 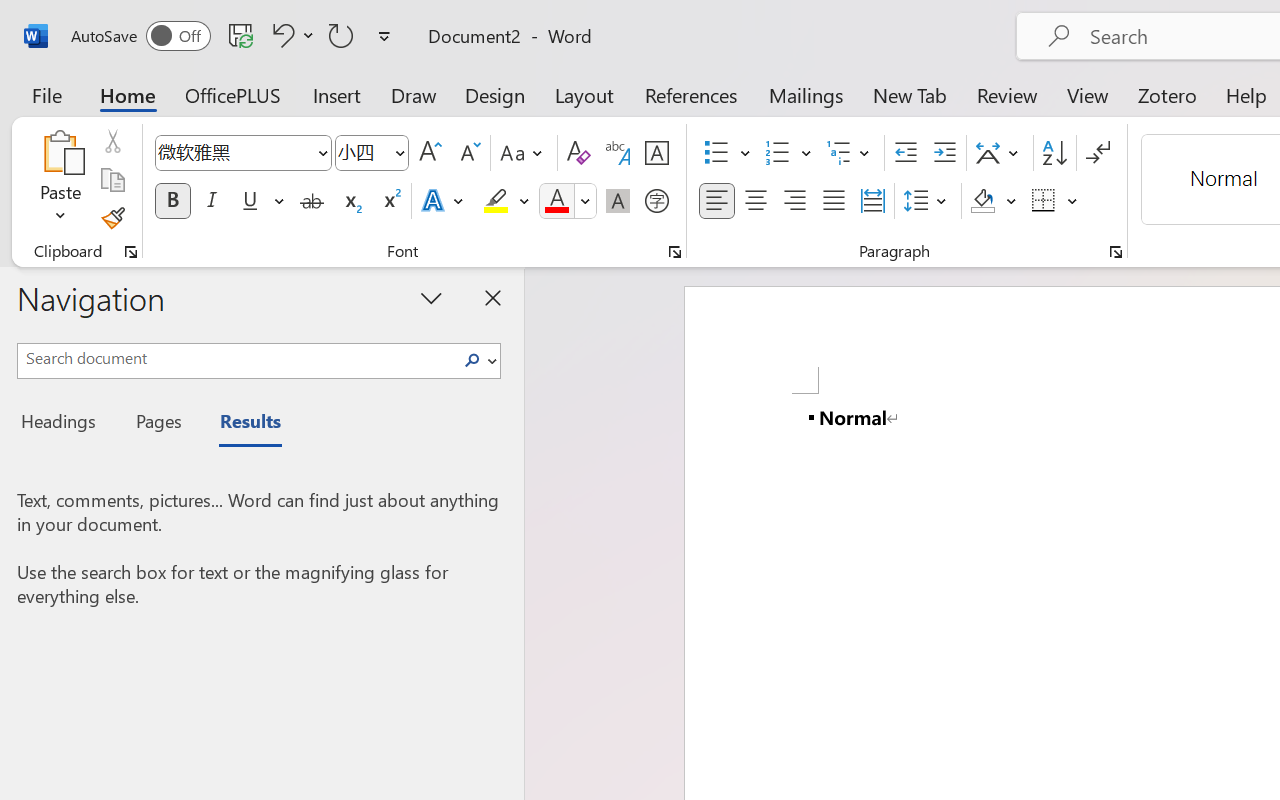 I want to click on Save, so click(x=241, y=35).